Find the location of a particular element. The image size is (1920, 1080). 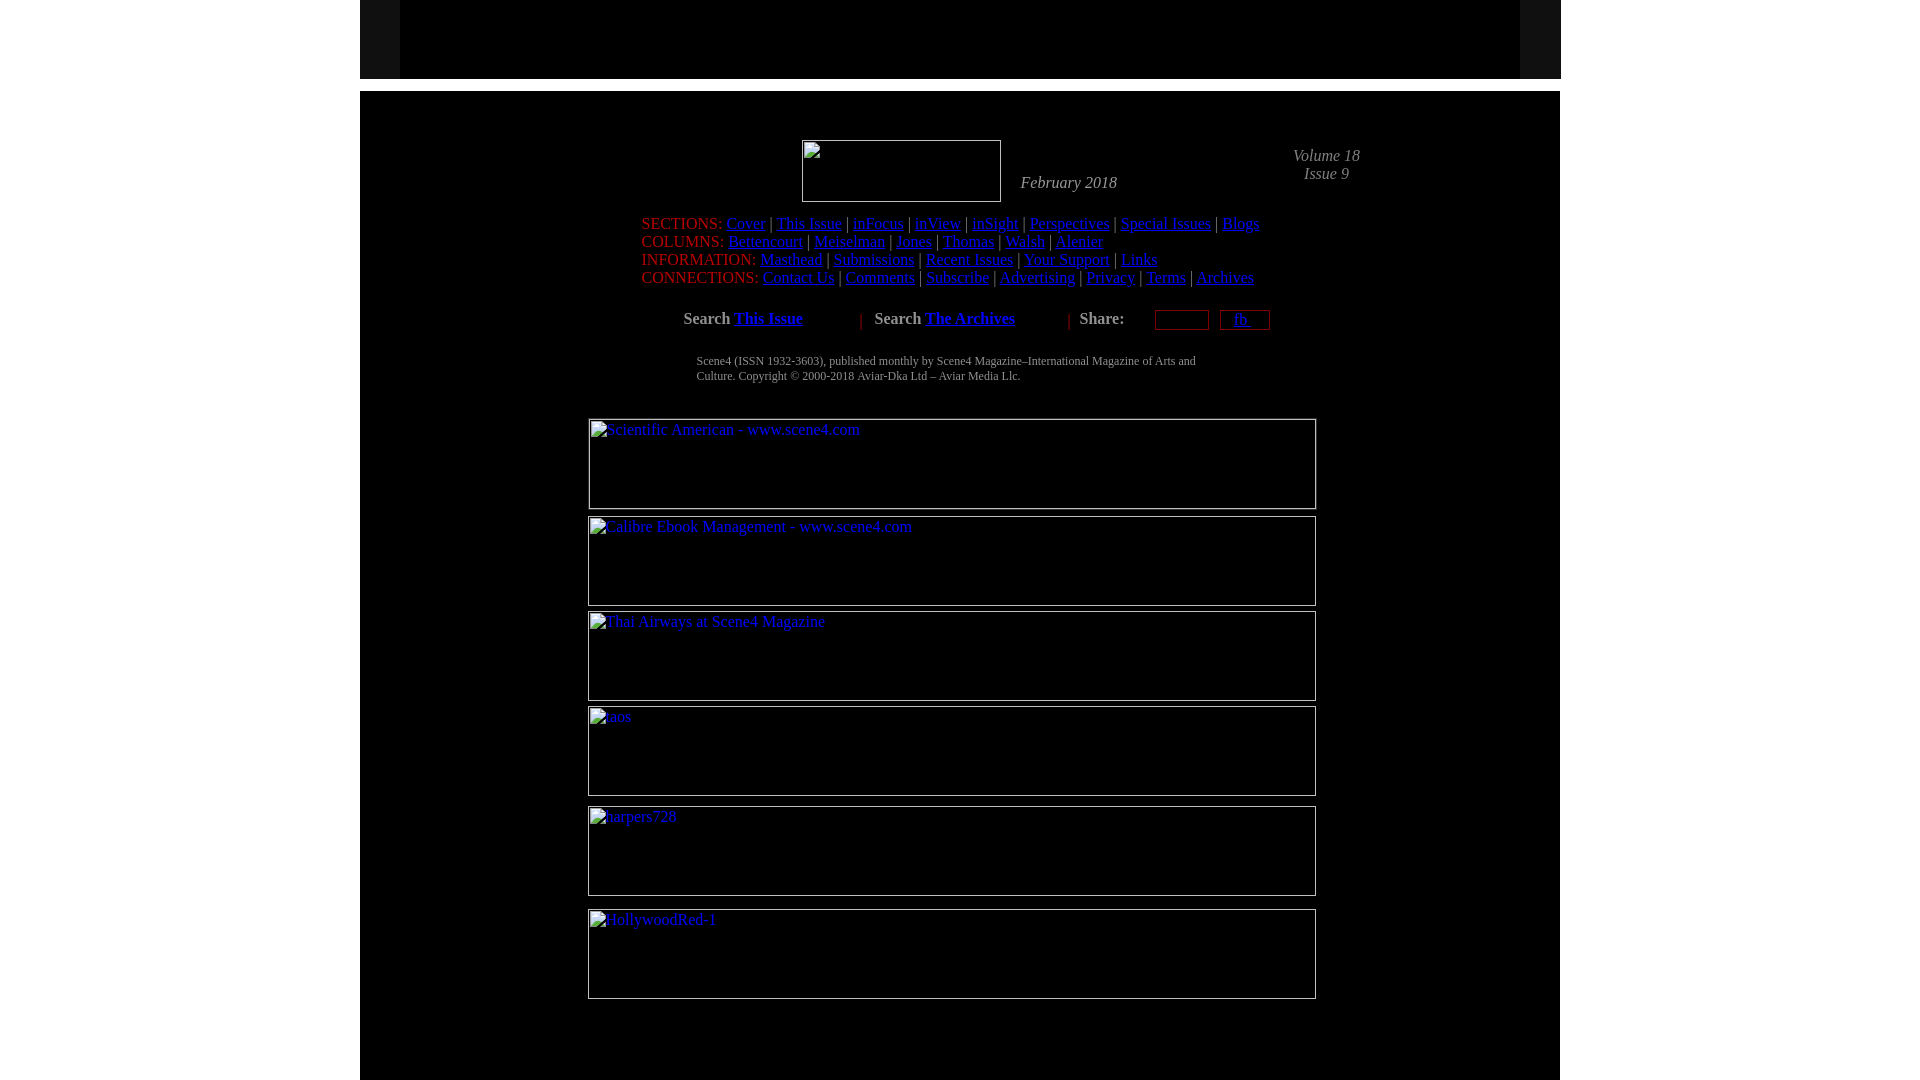

Thomas is located at coordinates (968, 241).